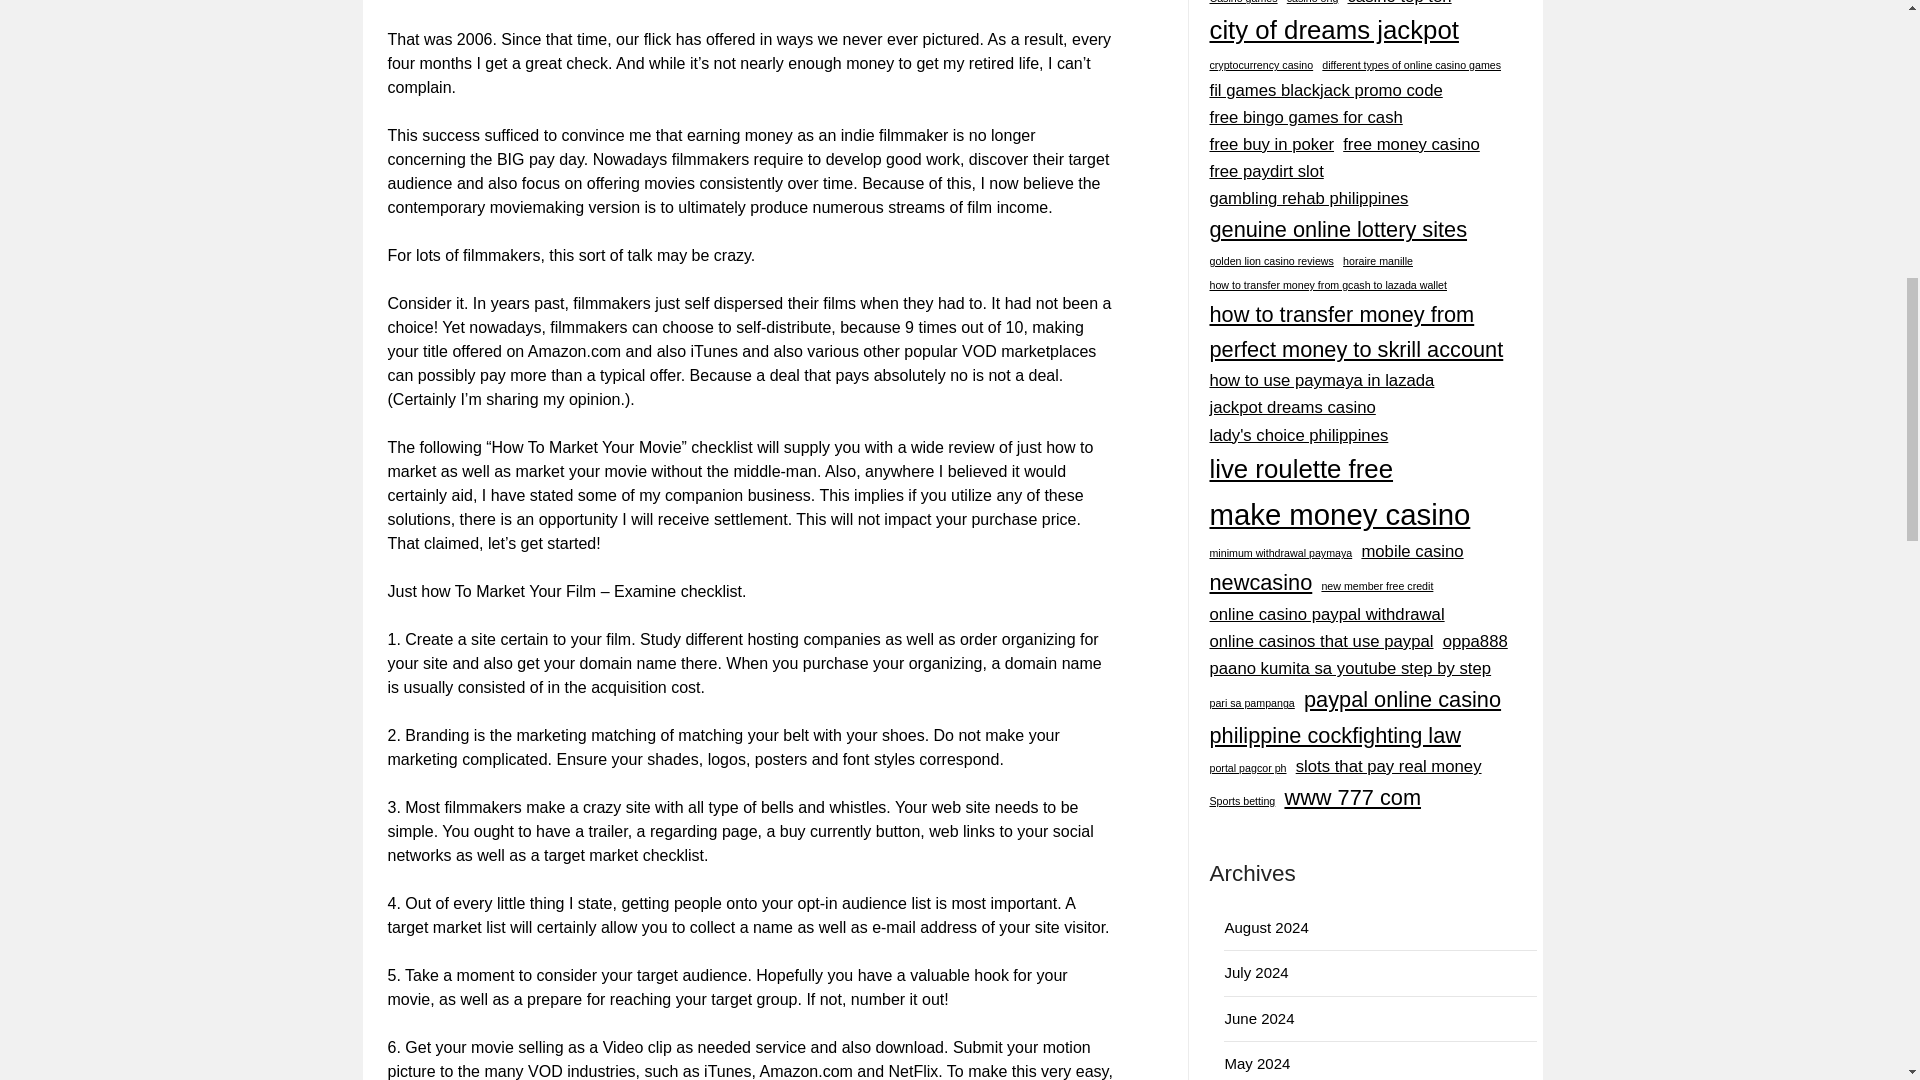 The height and width of the screenshot is (1080, 1920). What do you see at coordinates (1261, 66) in the screenshot?
I see `cryptocurrency casino` at bounding box center [1261, 66].